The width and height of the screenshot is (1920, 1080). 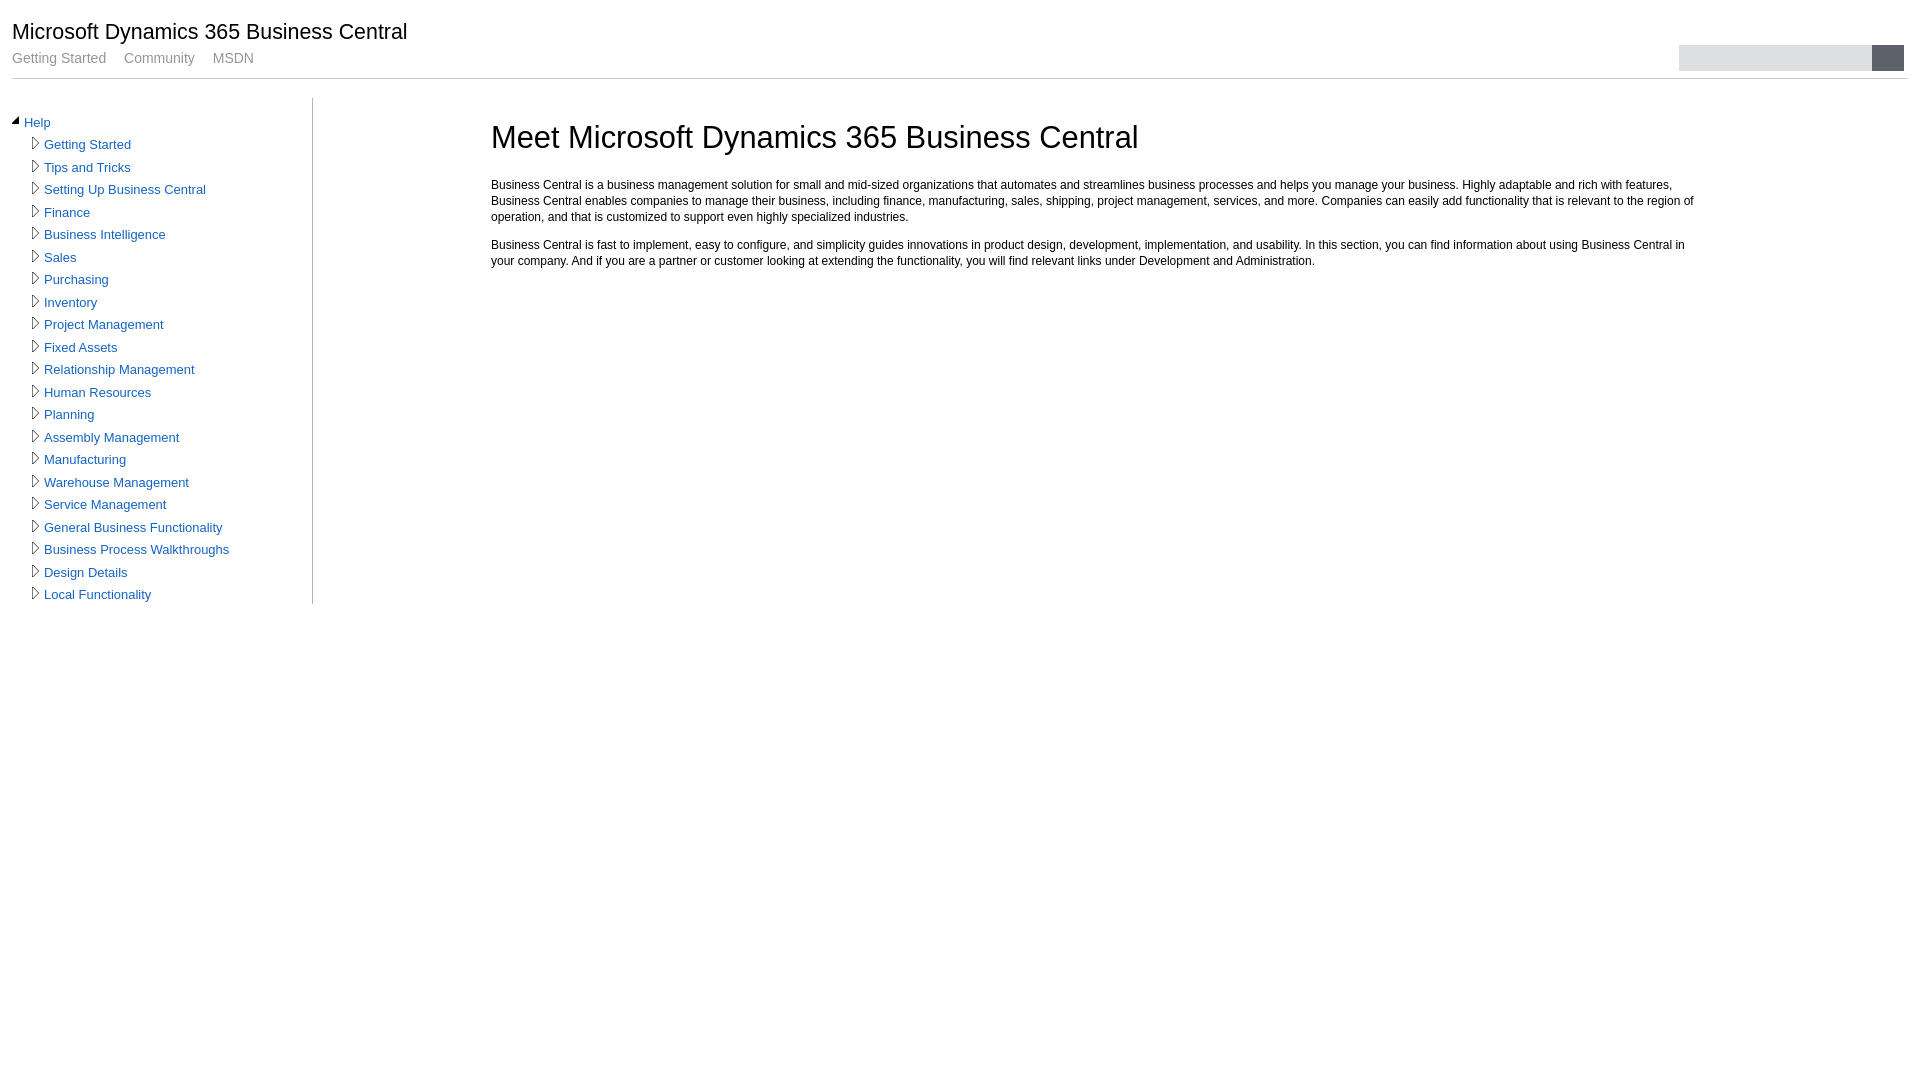 What do you see at coordinates (36, 188) in the screenshot?
I see `Expand Setting Up Business Central` at bounding box center [36, 188].